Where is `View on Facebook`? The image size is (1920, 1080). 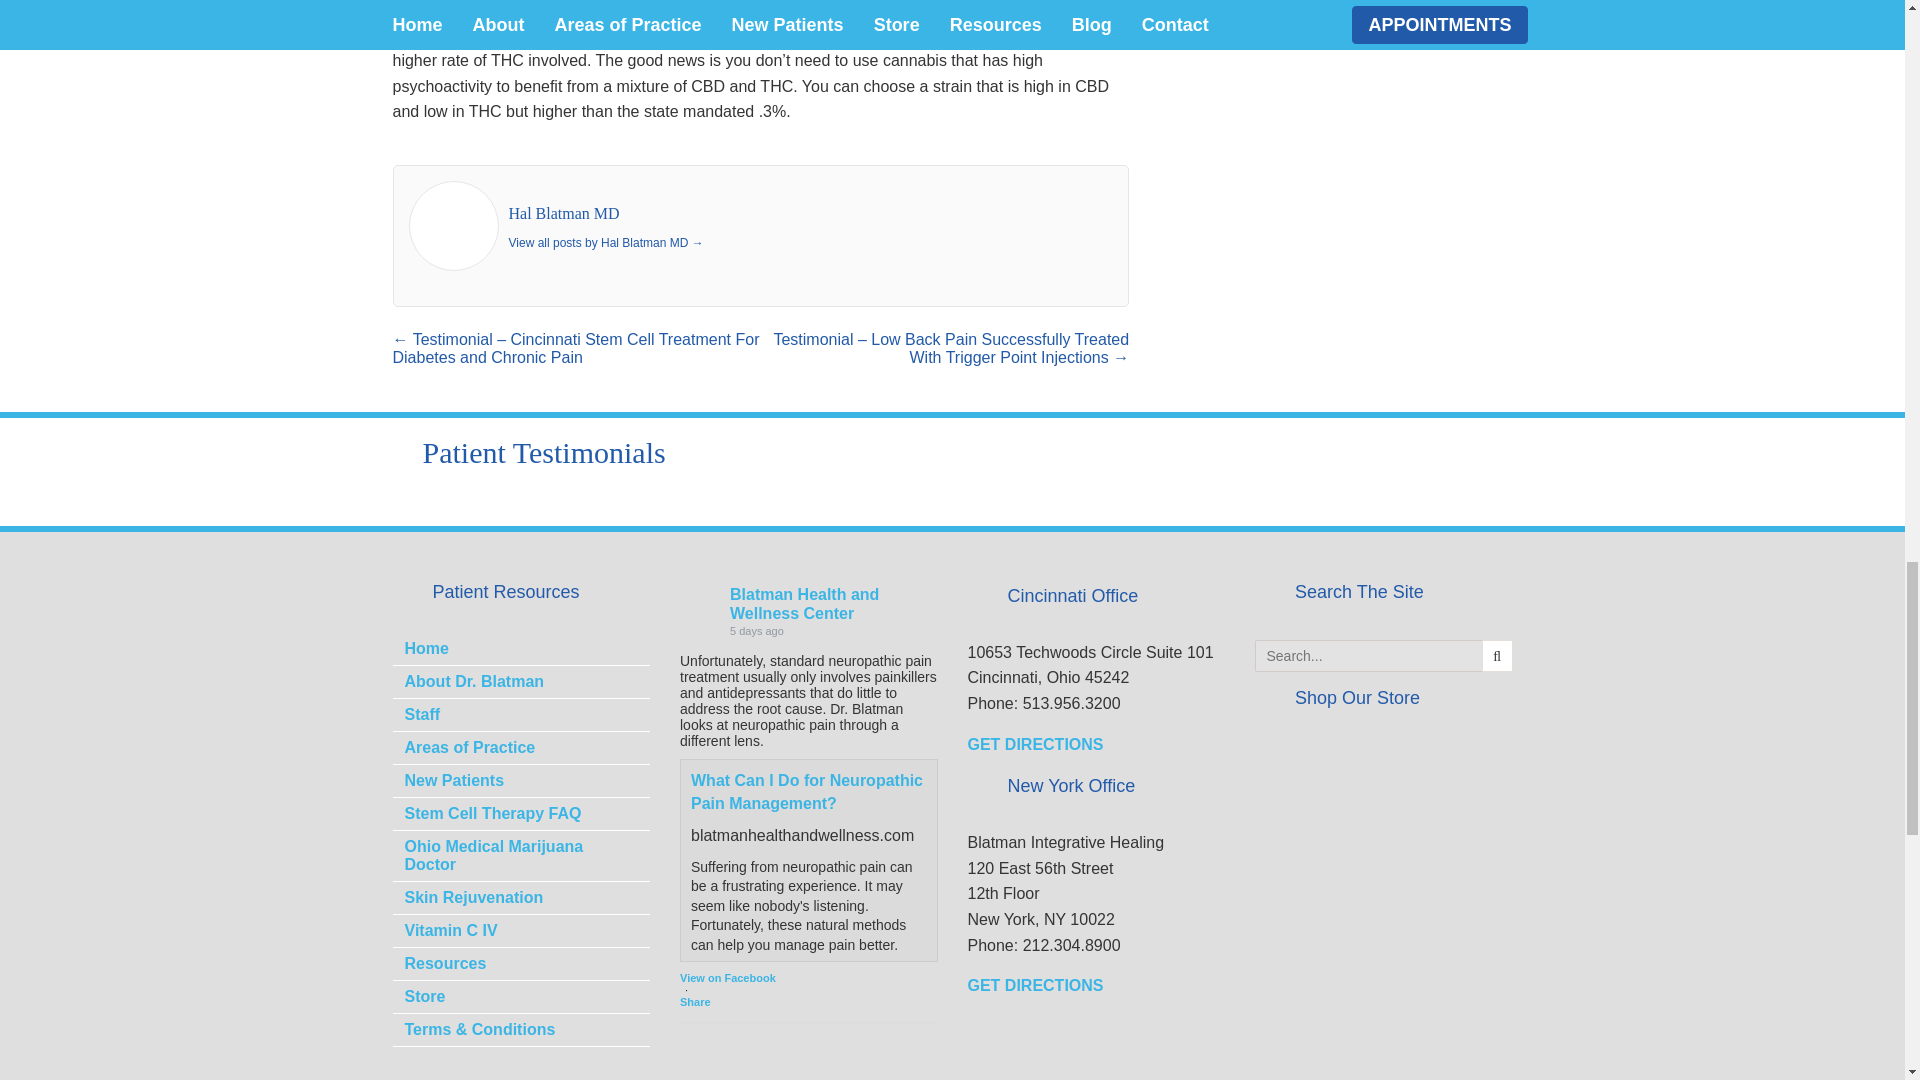
View on Facebook is located at coordinates (727, 978).